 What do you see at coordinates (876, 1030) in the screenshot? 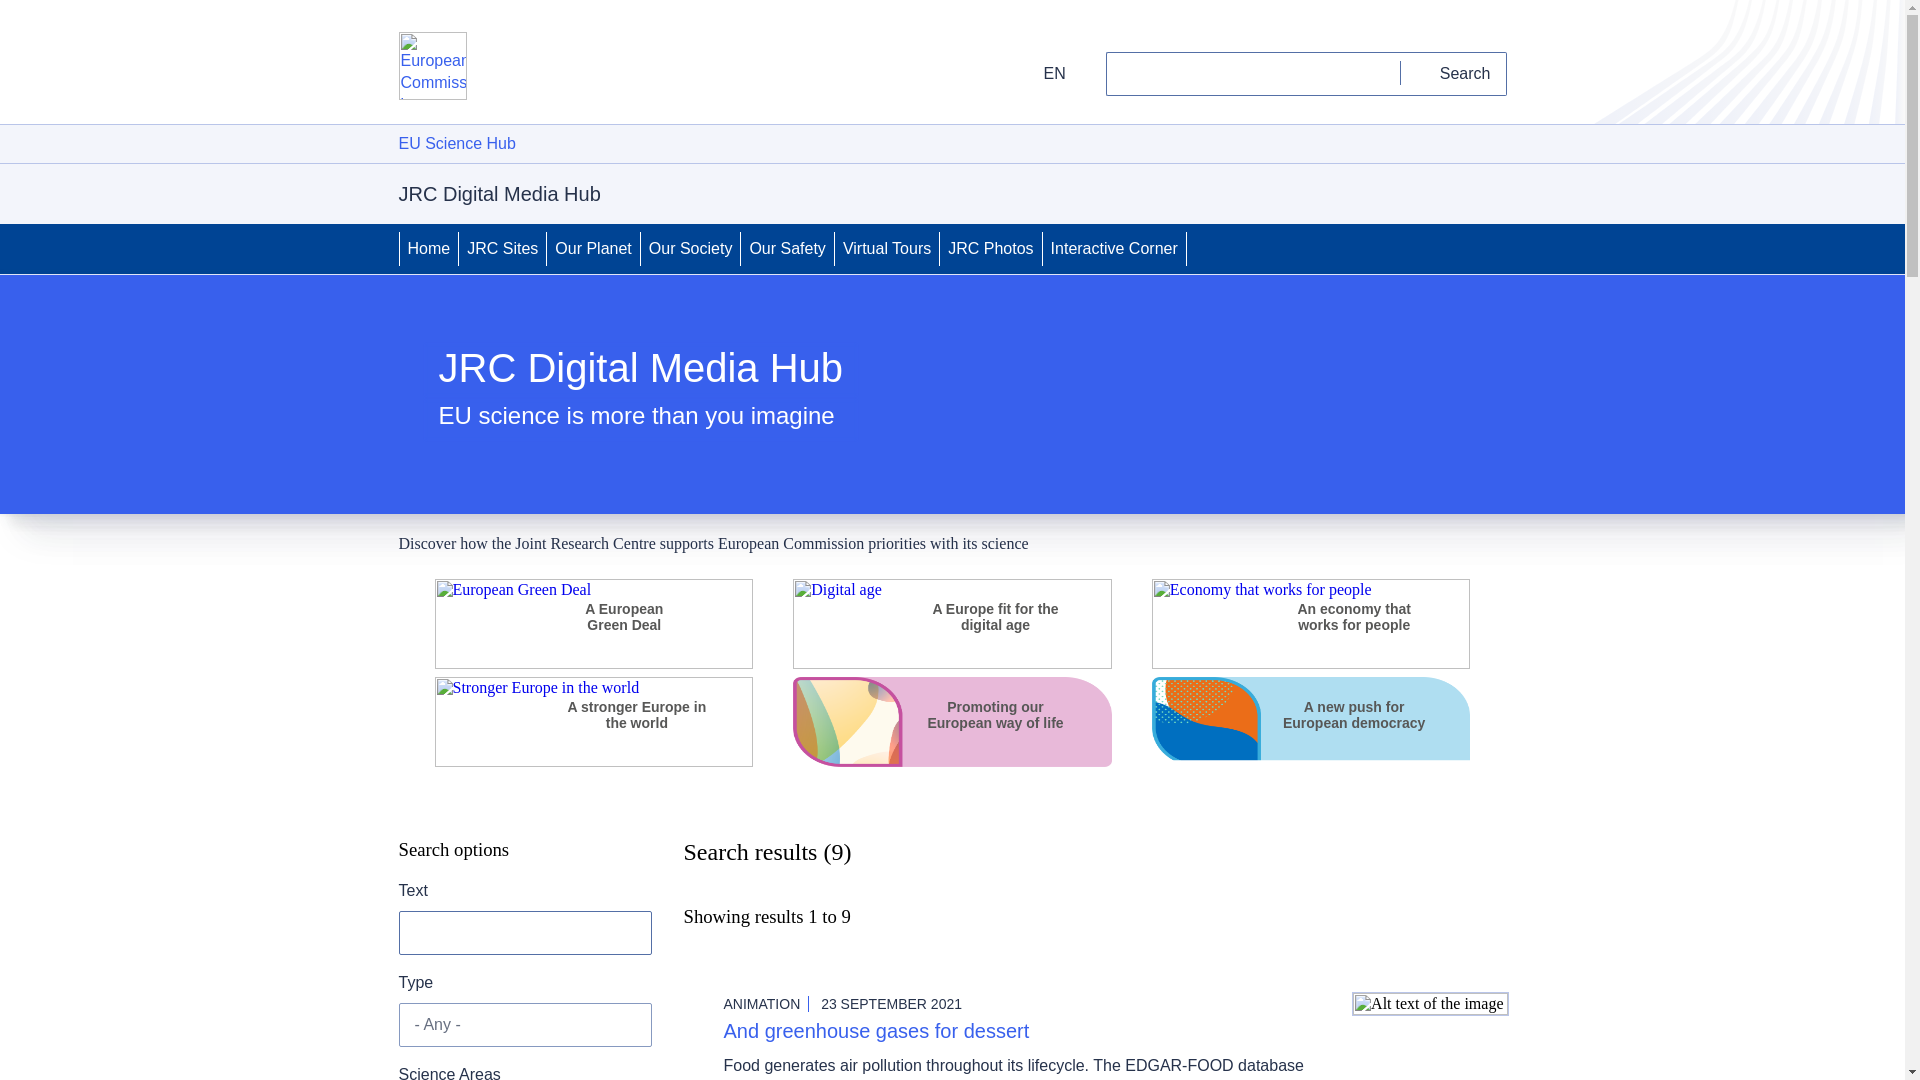
I see `And greenhouse gases for dessert` at bounding box center [876, 1030].